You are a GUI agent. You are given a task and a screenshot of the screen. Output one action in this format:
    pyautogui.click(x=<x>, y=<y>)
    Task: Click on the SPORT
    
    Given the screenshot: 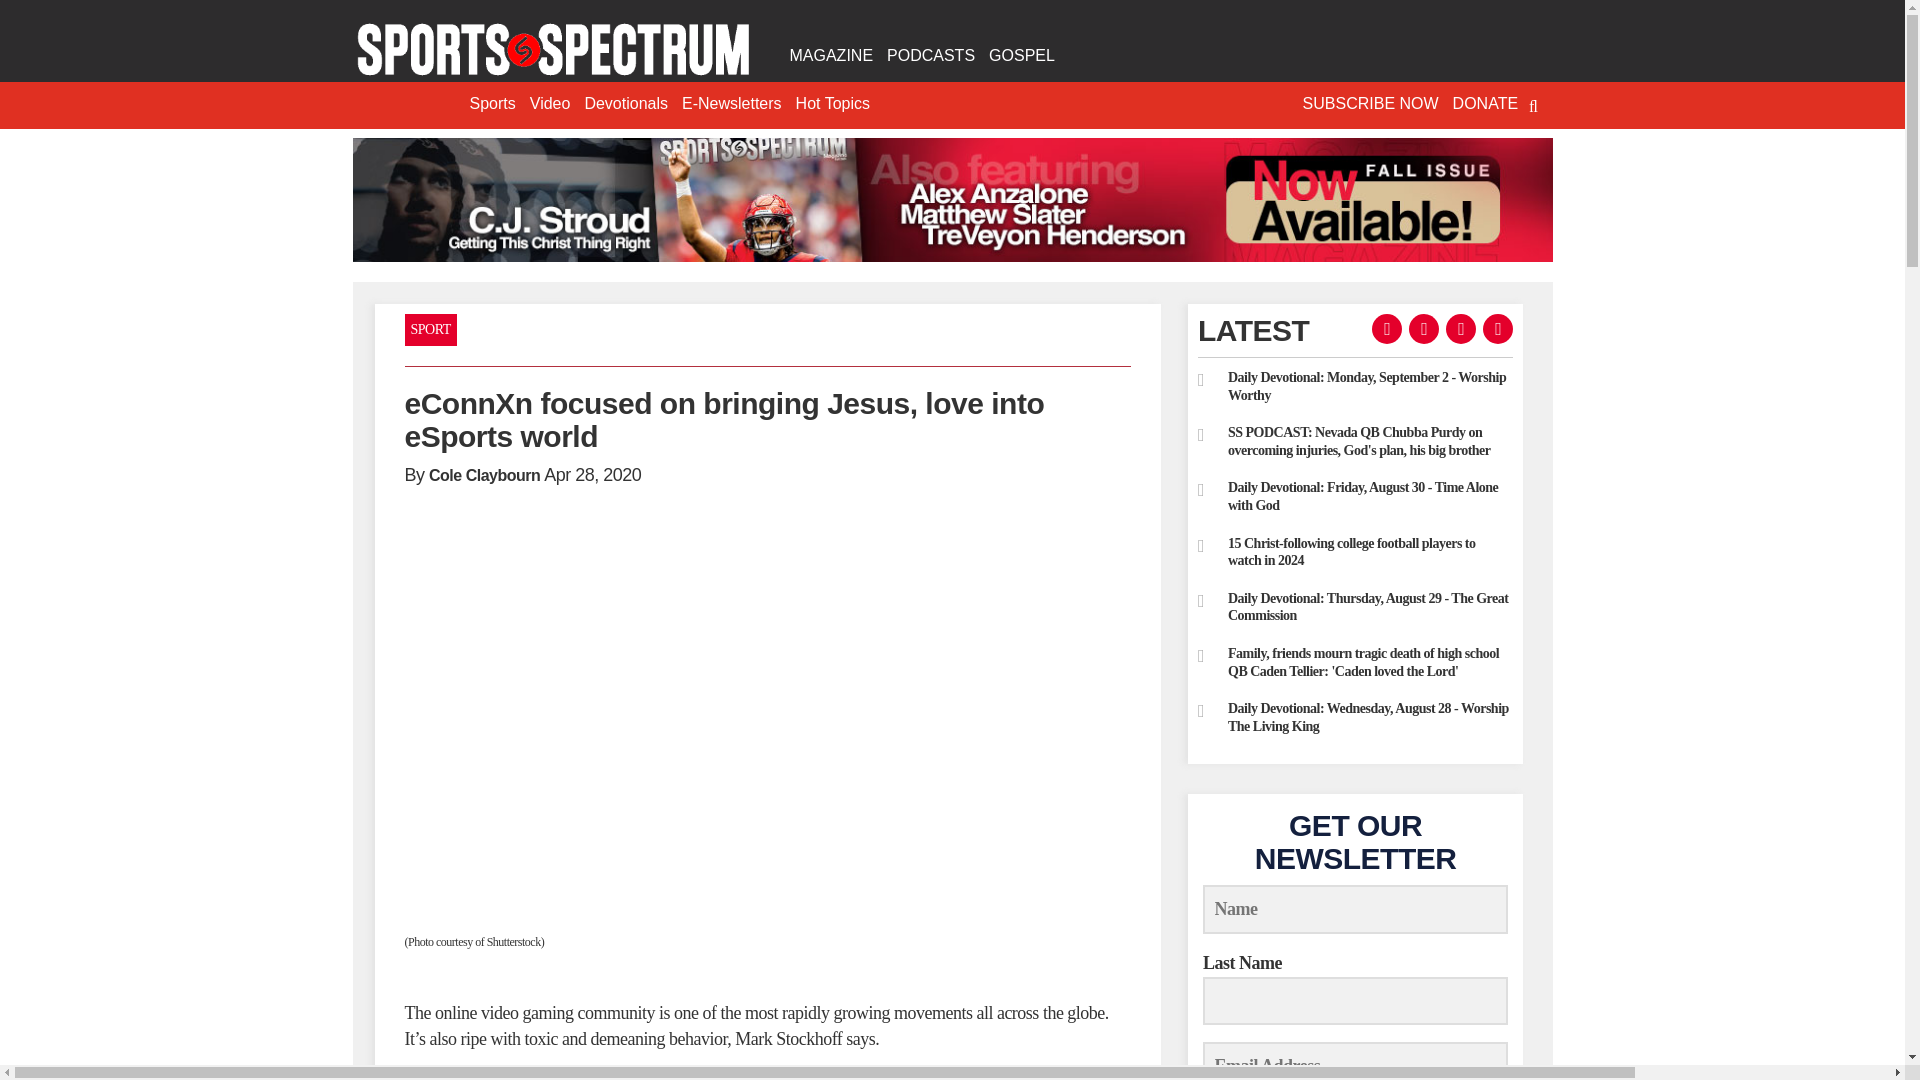 What is the action you would take?
    pyautogui.click(x=430, y=330)
    